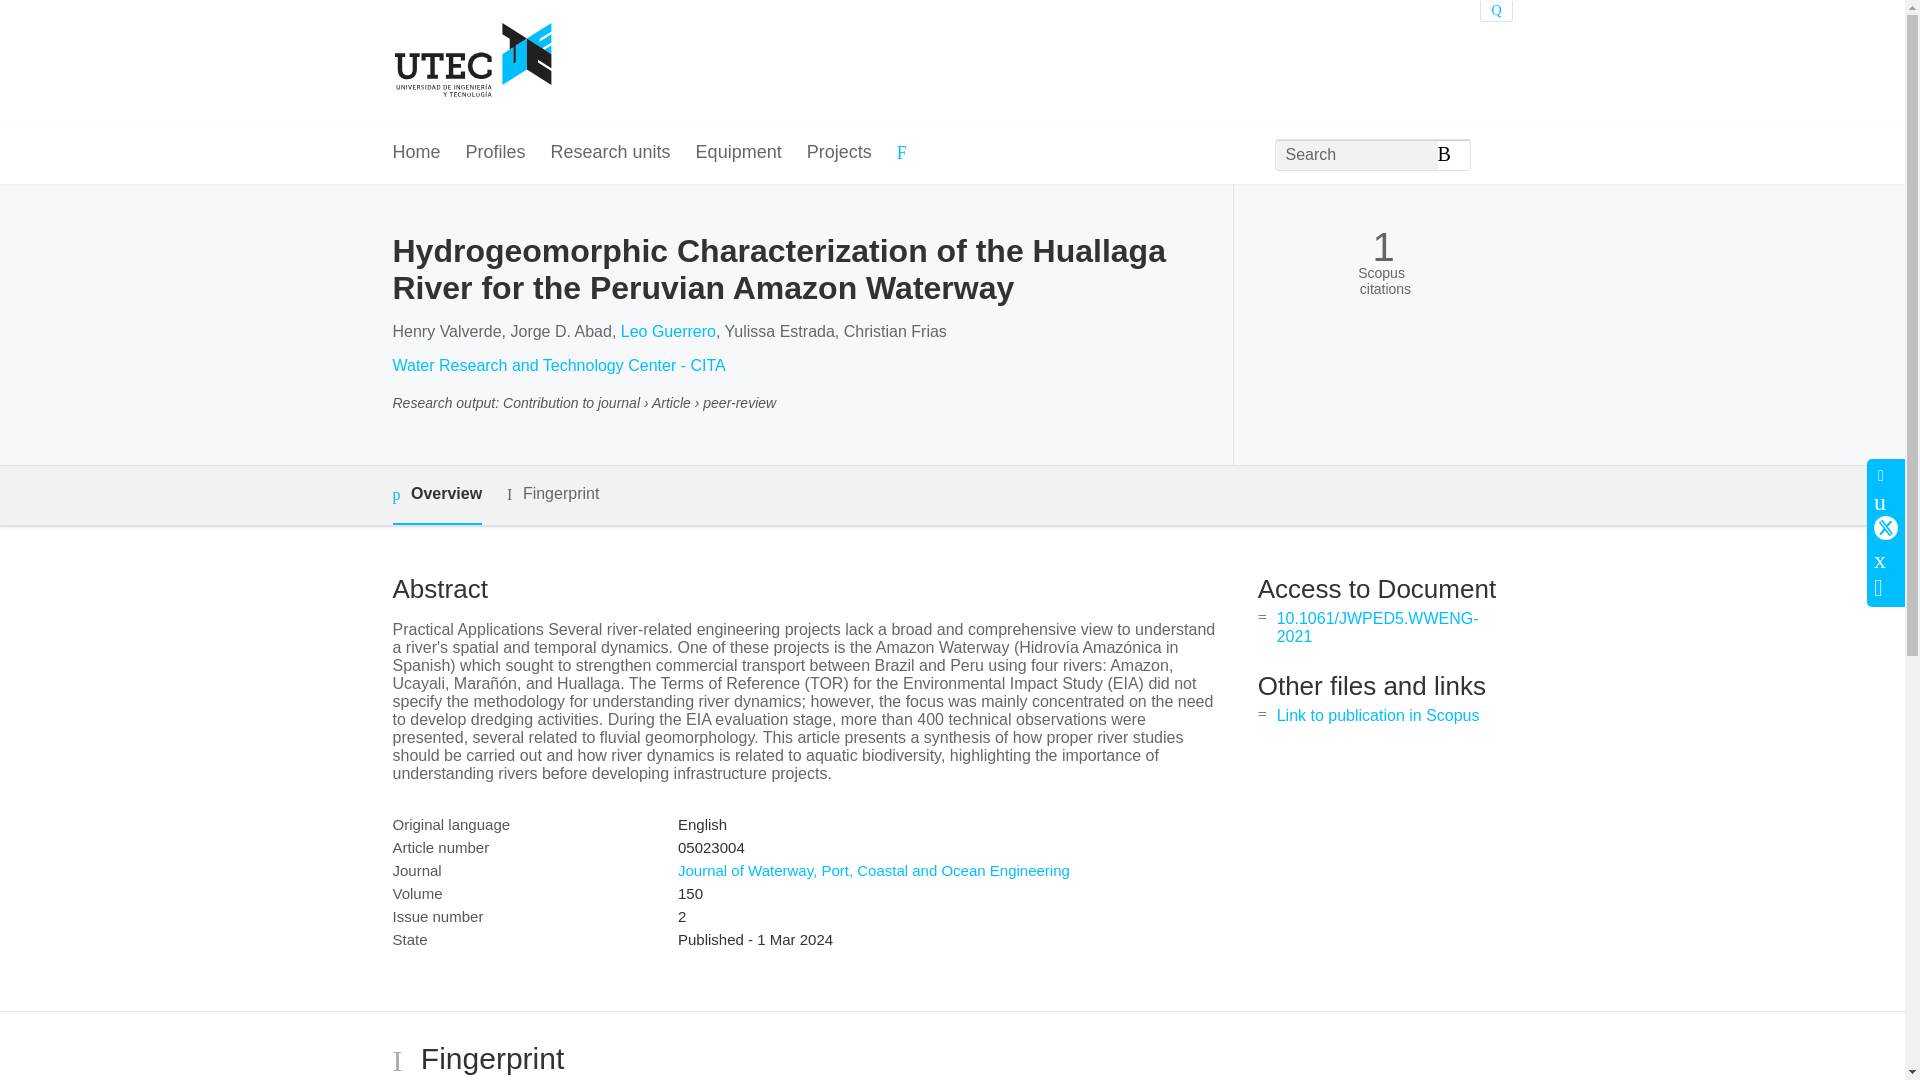  I want to click on Journal of Waterway, Port, Coastal and Ocean Engineering, so click(873, 870).